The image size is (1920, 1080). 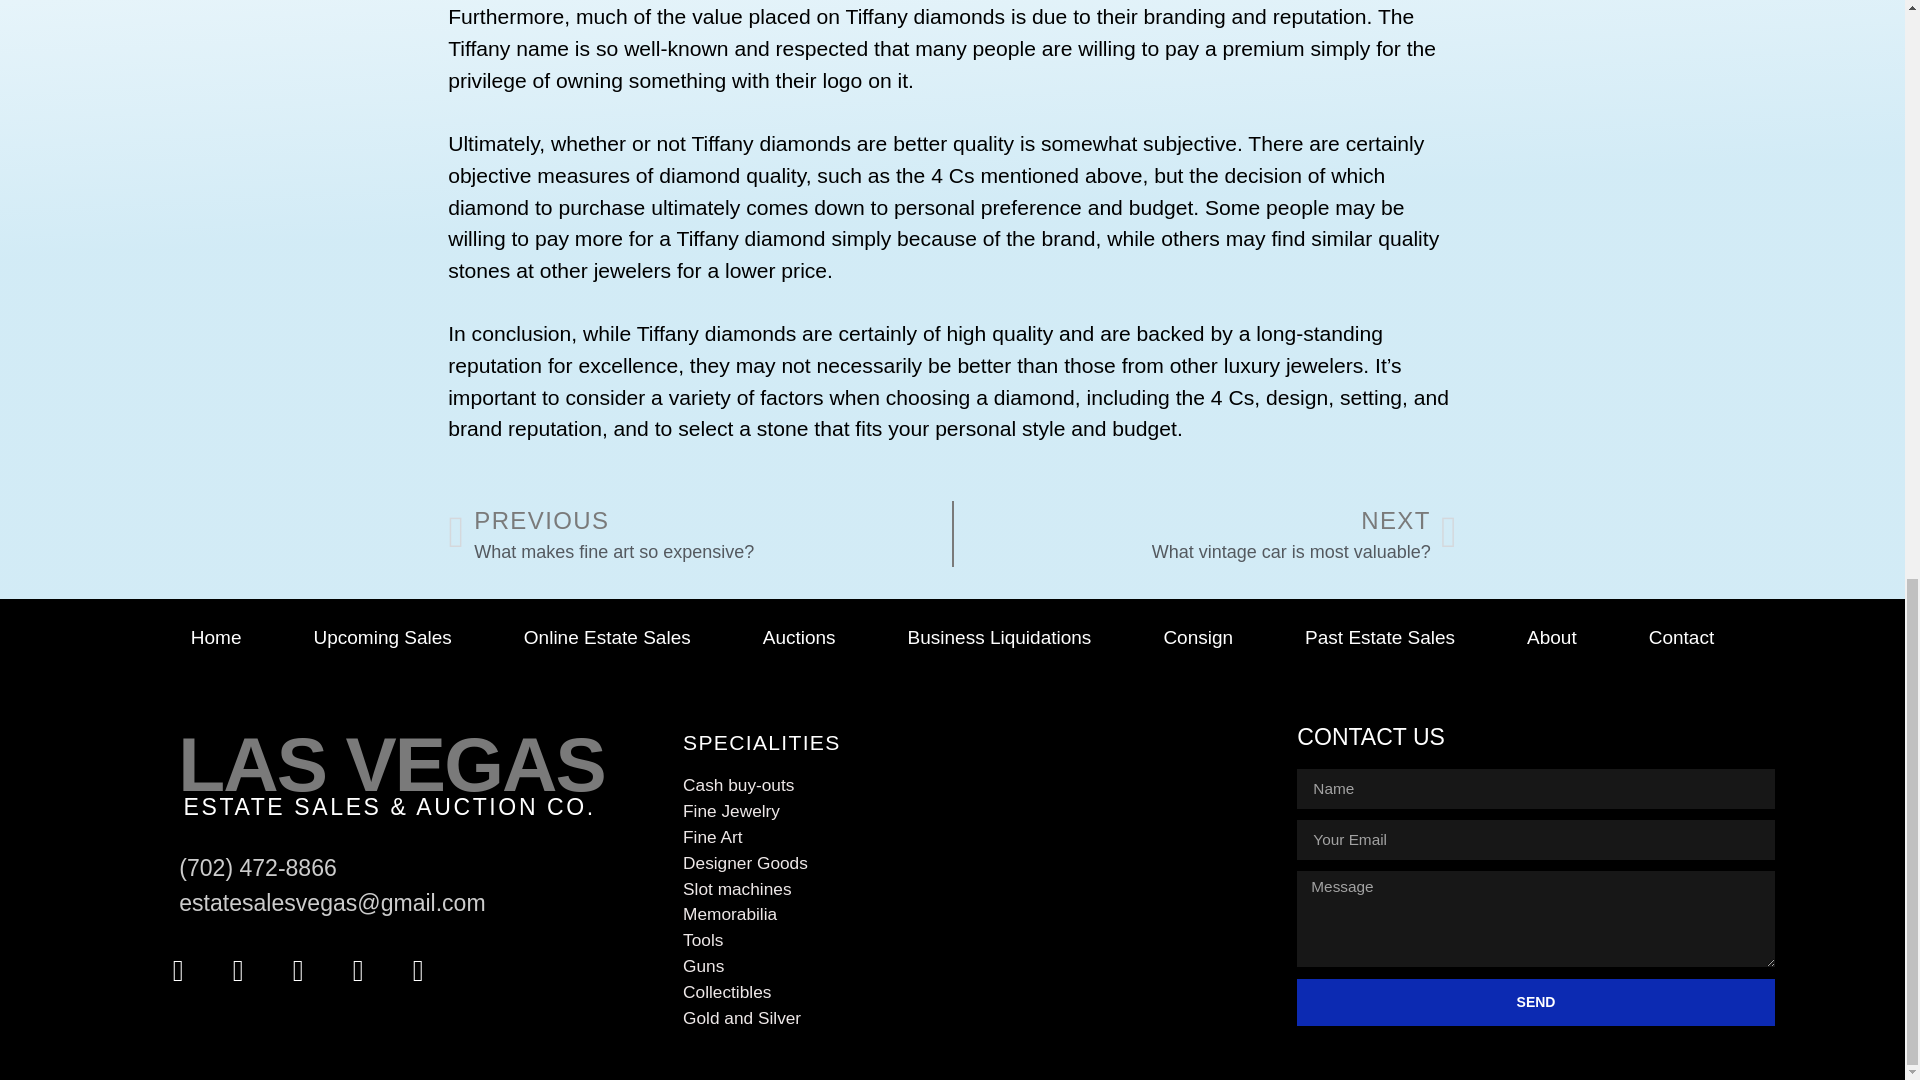 I want to click on Upcoming Sales, so click(x=382, y=638).